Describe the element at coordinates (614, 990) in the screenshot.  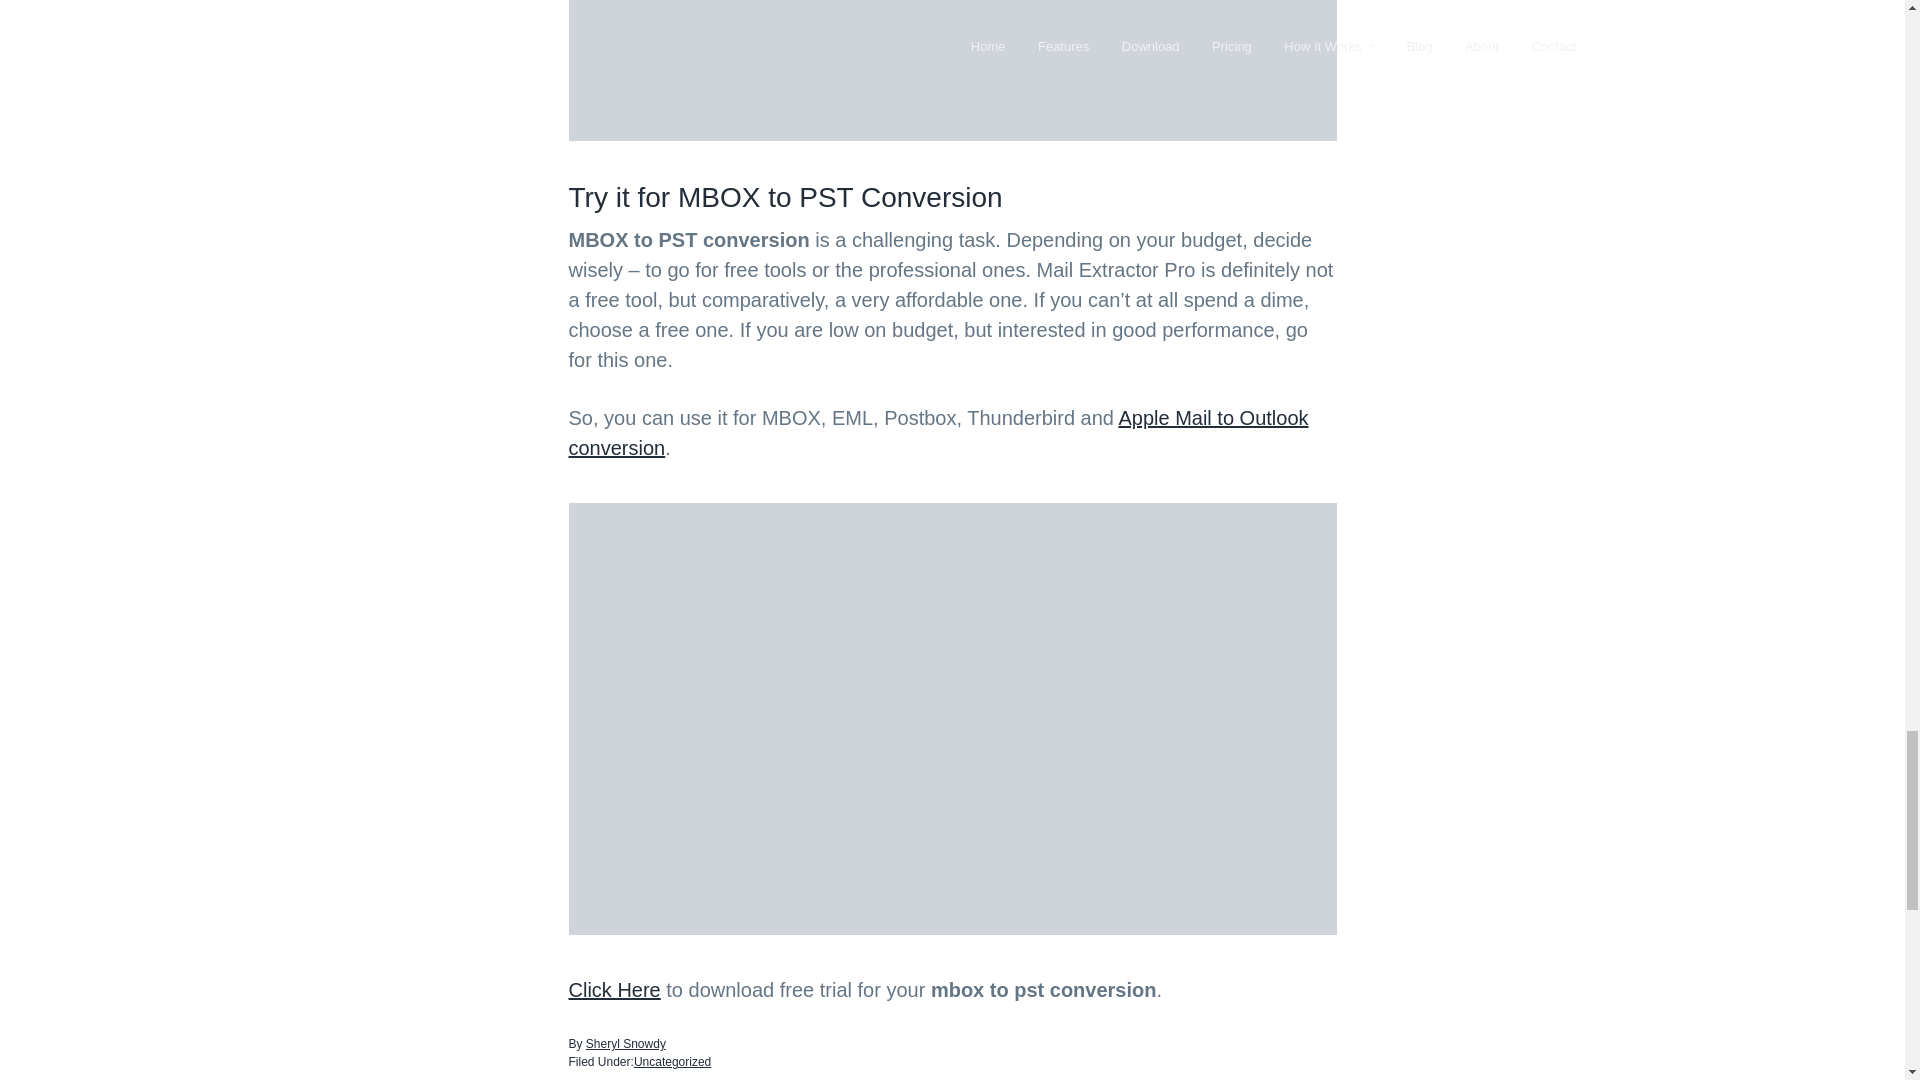
I see `Click Here` at that location.